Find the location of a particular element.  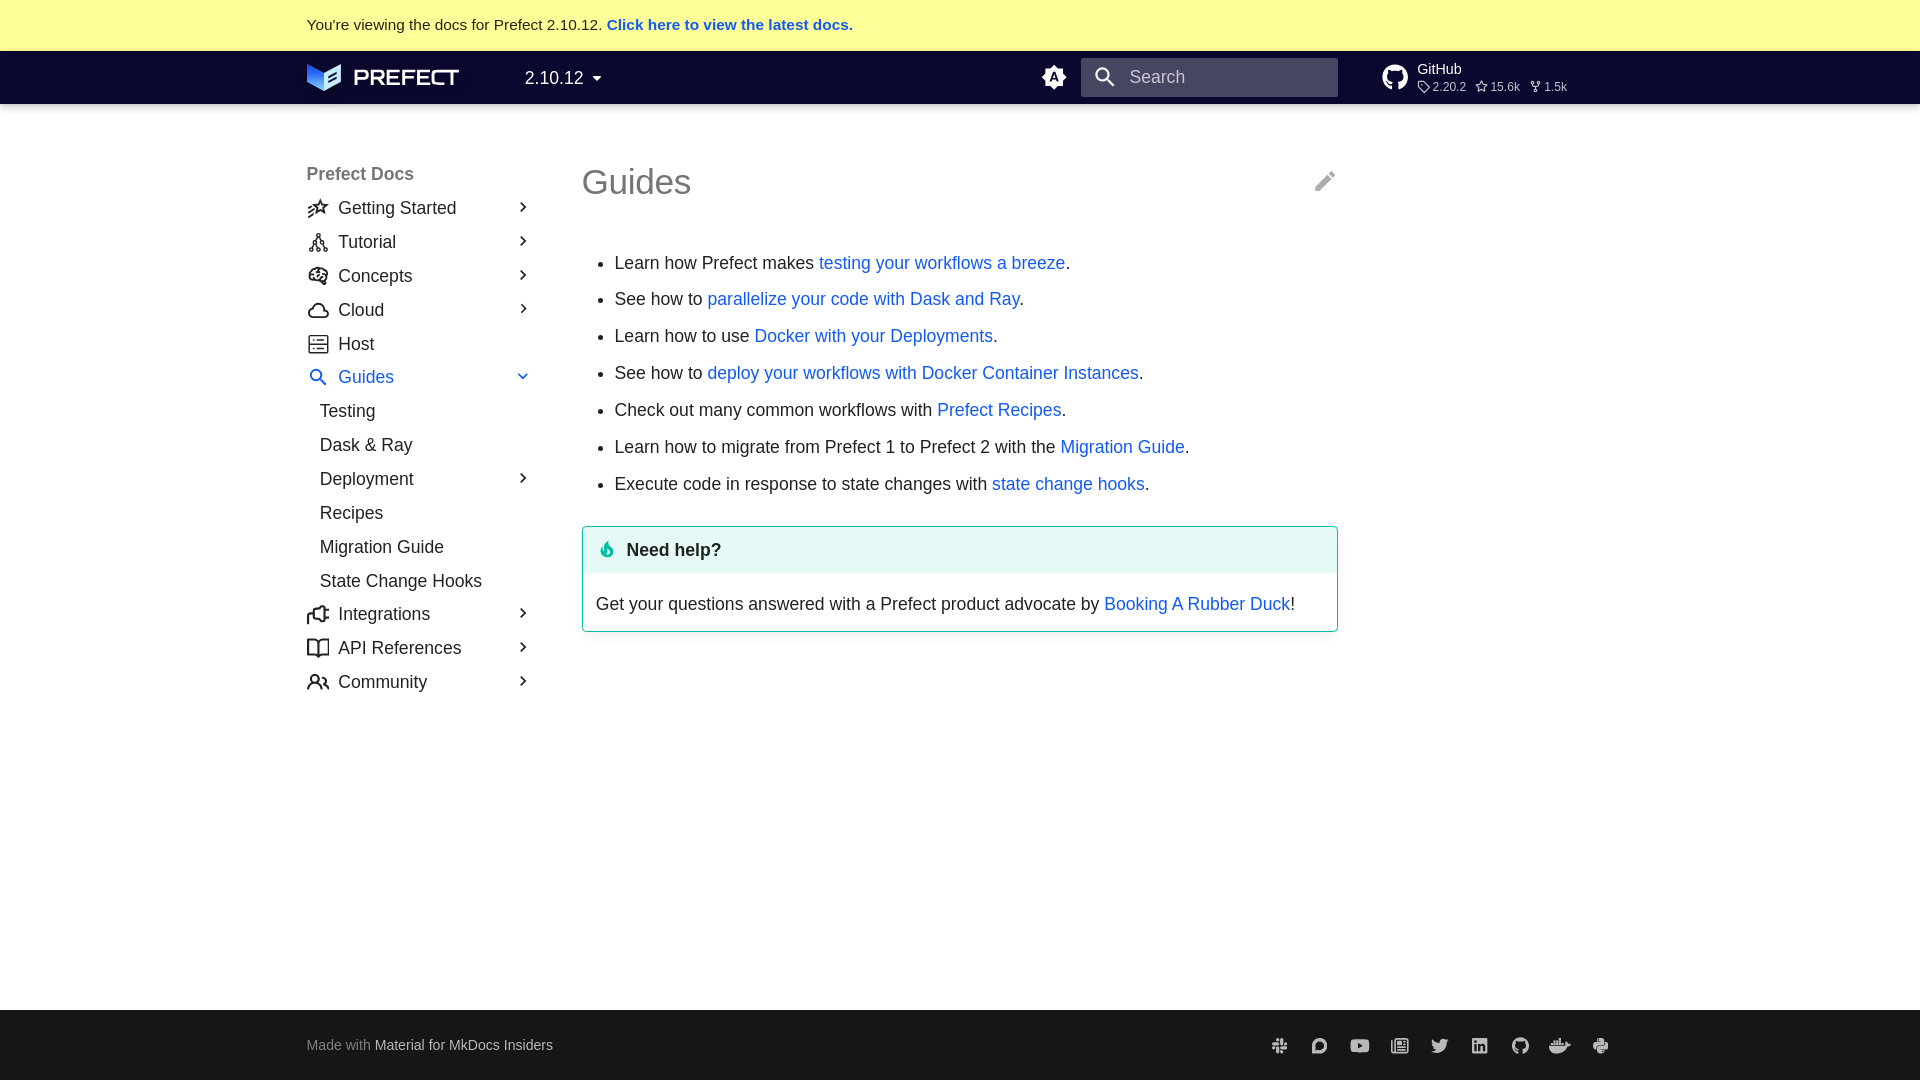

Click here to view the latest docs. is located at coordinates (729, 24).